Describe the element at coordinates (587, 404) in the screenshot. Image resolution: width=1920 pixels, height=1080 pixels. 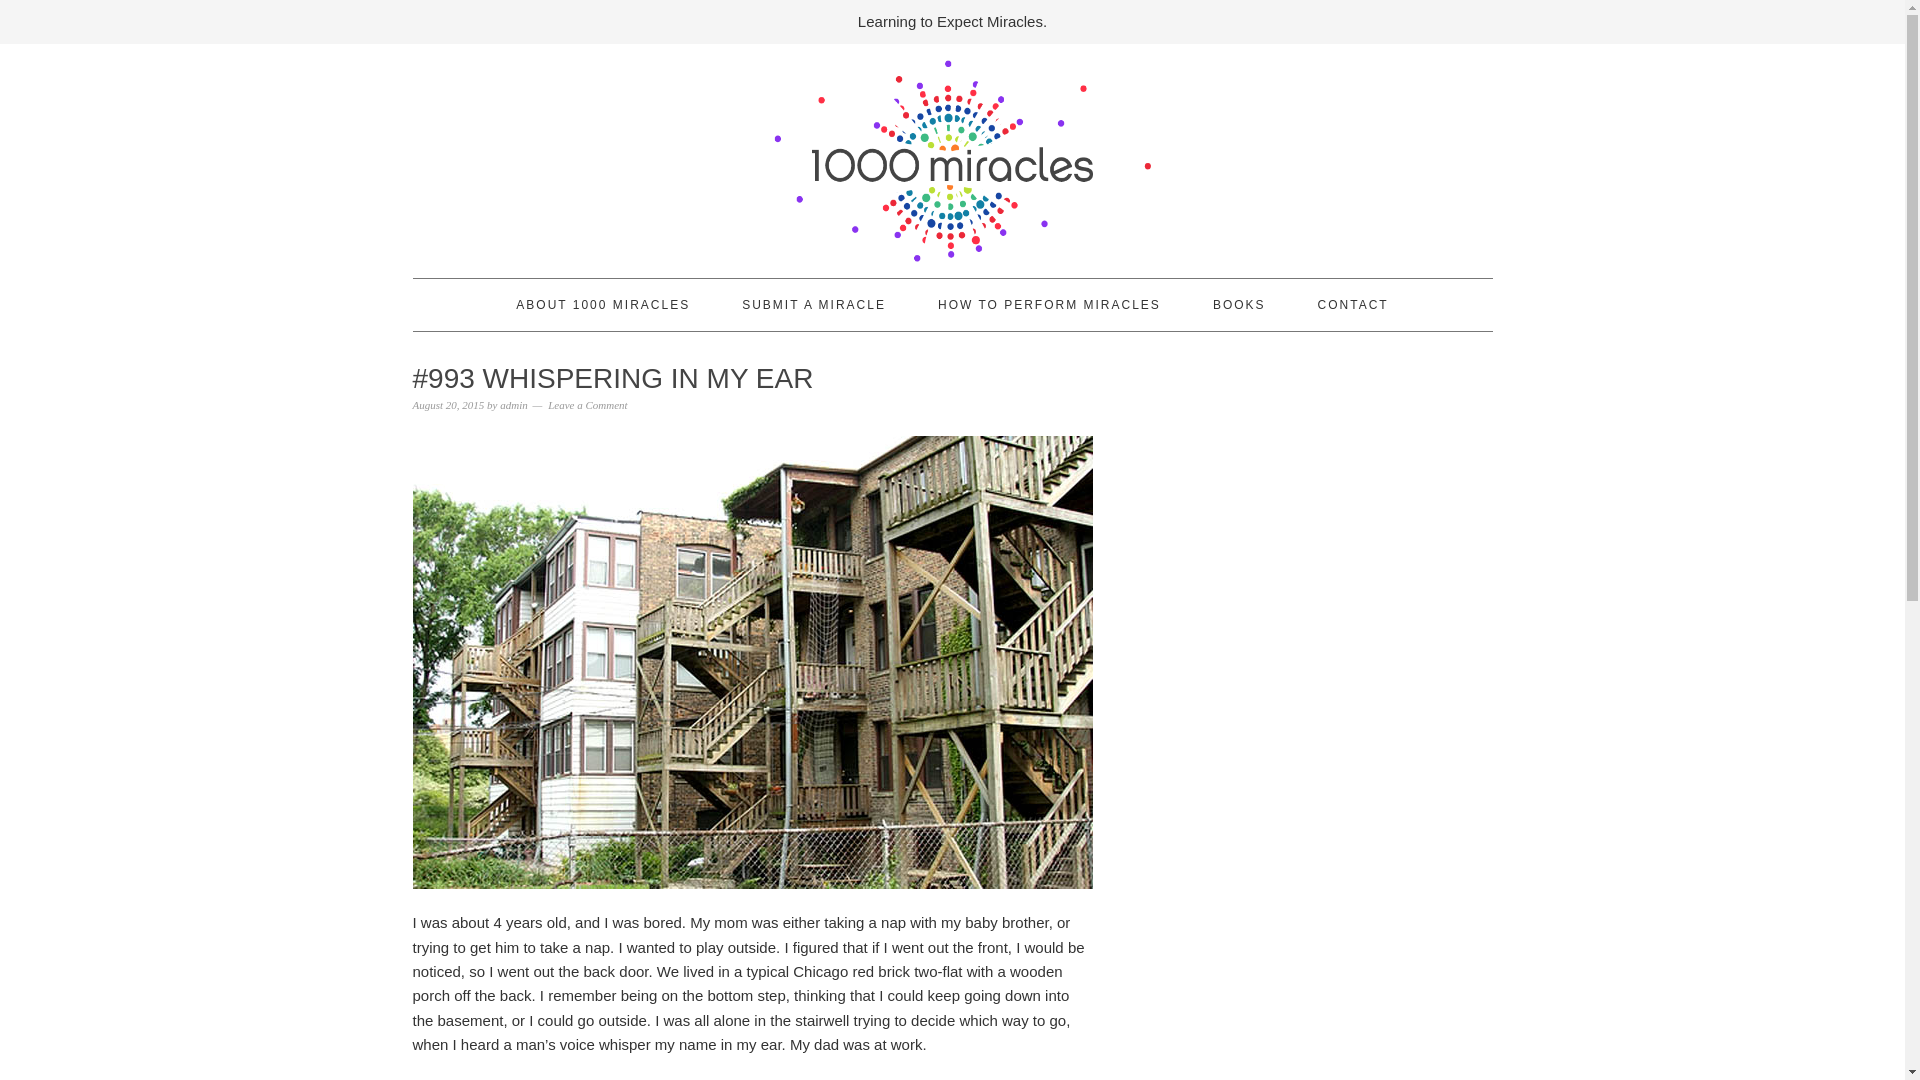
I see `Leave a Comment` at that location.